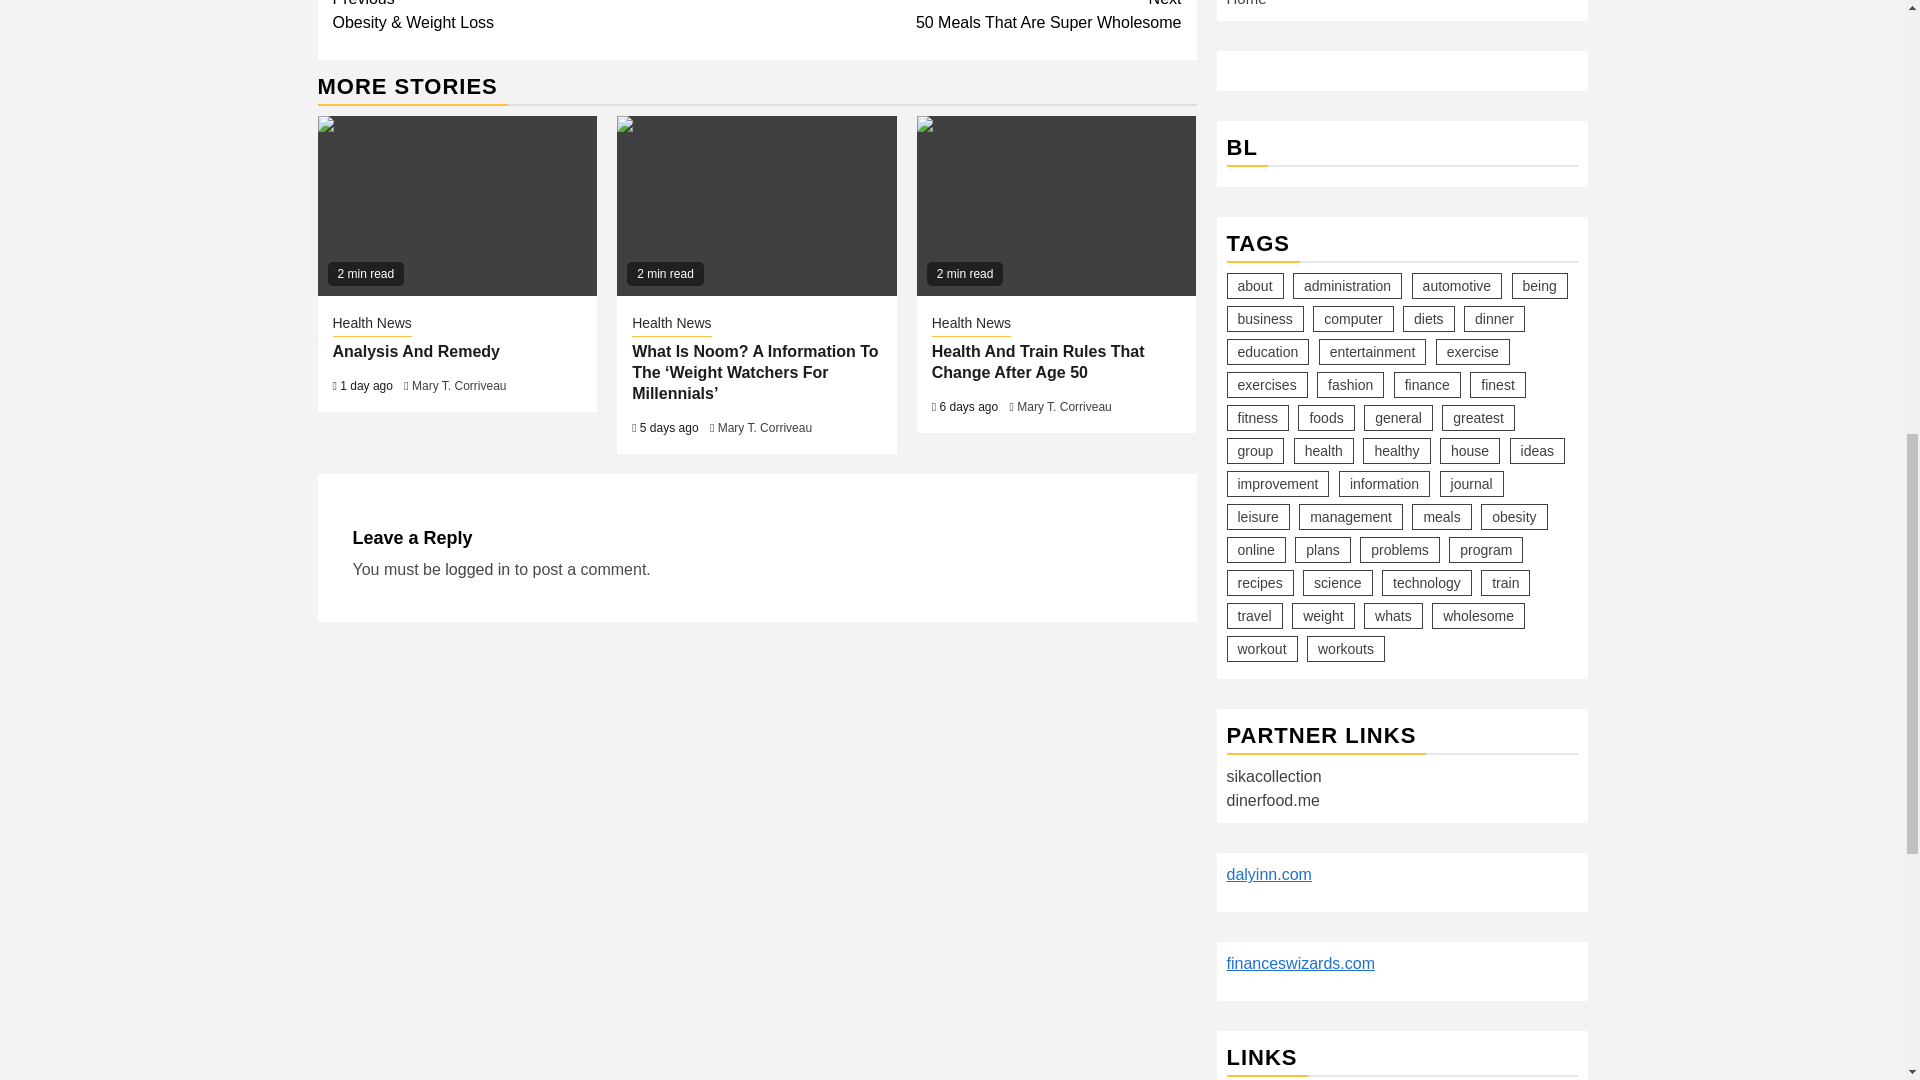 This screenshot has height=1080, width=1920. What do you see at coordinates (971, 324) in the screenshot?
I see `Health News` at bounding box center [971, 324].